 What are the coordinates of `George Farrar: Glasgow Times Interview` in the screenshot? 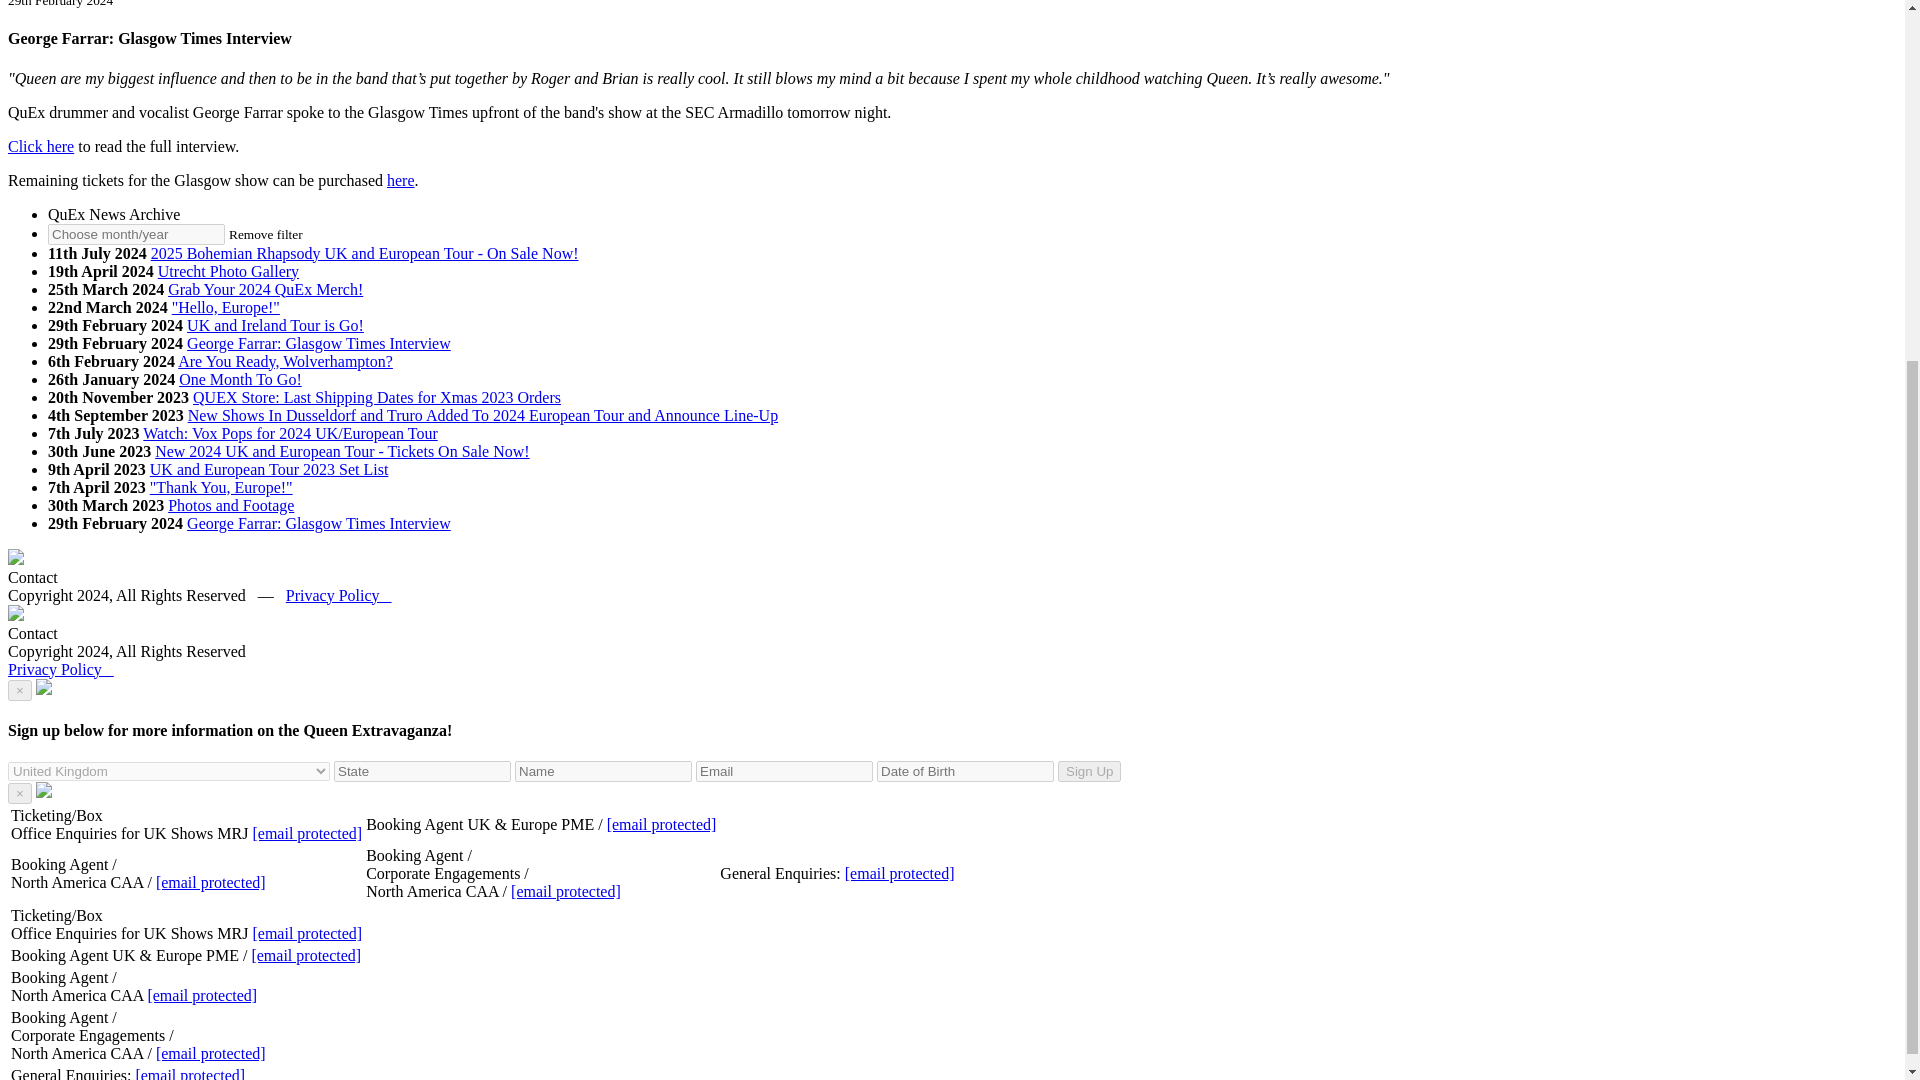 It's located at (318, 524).